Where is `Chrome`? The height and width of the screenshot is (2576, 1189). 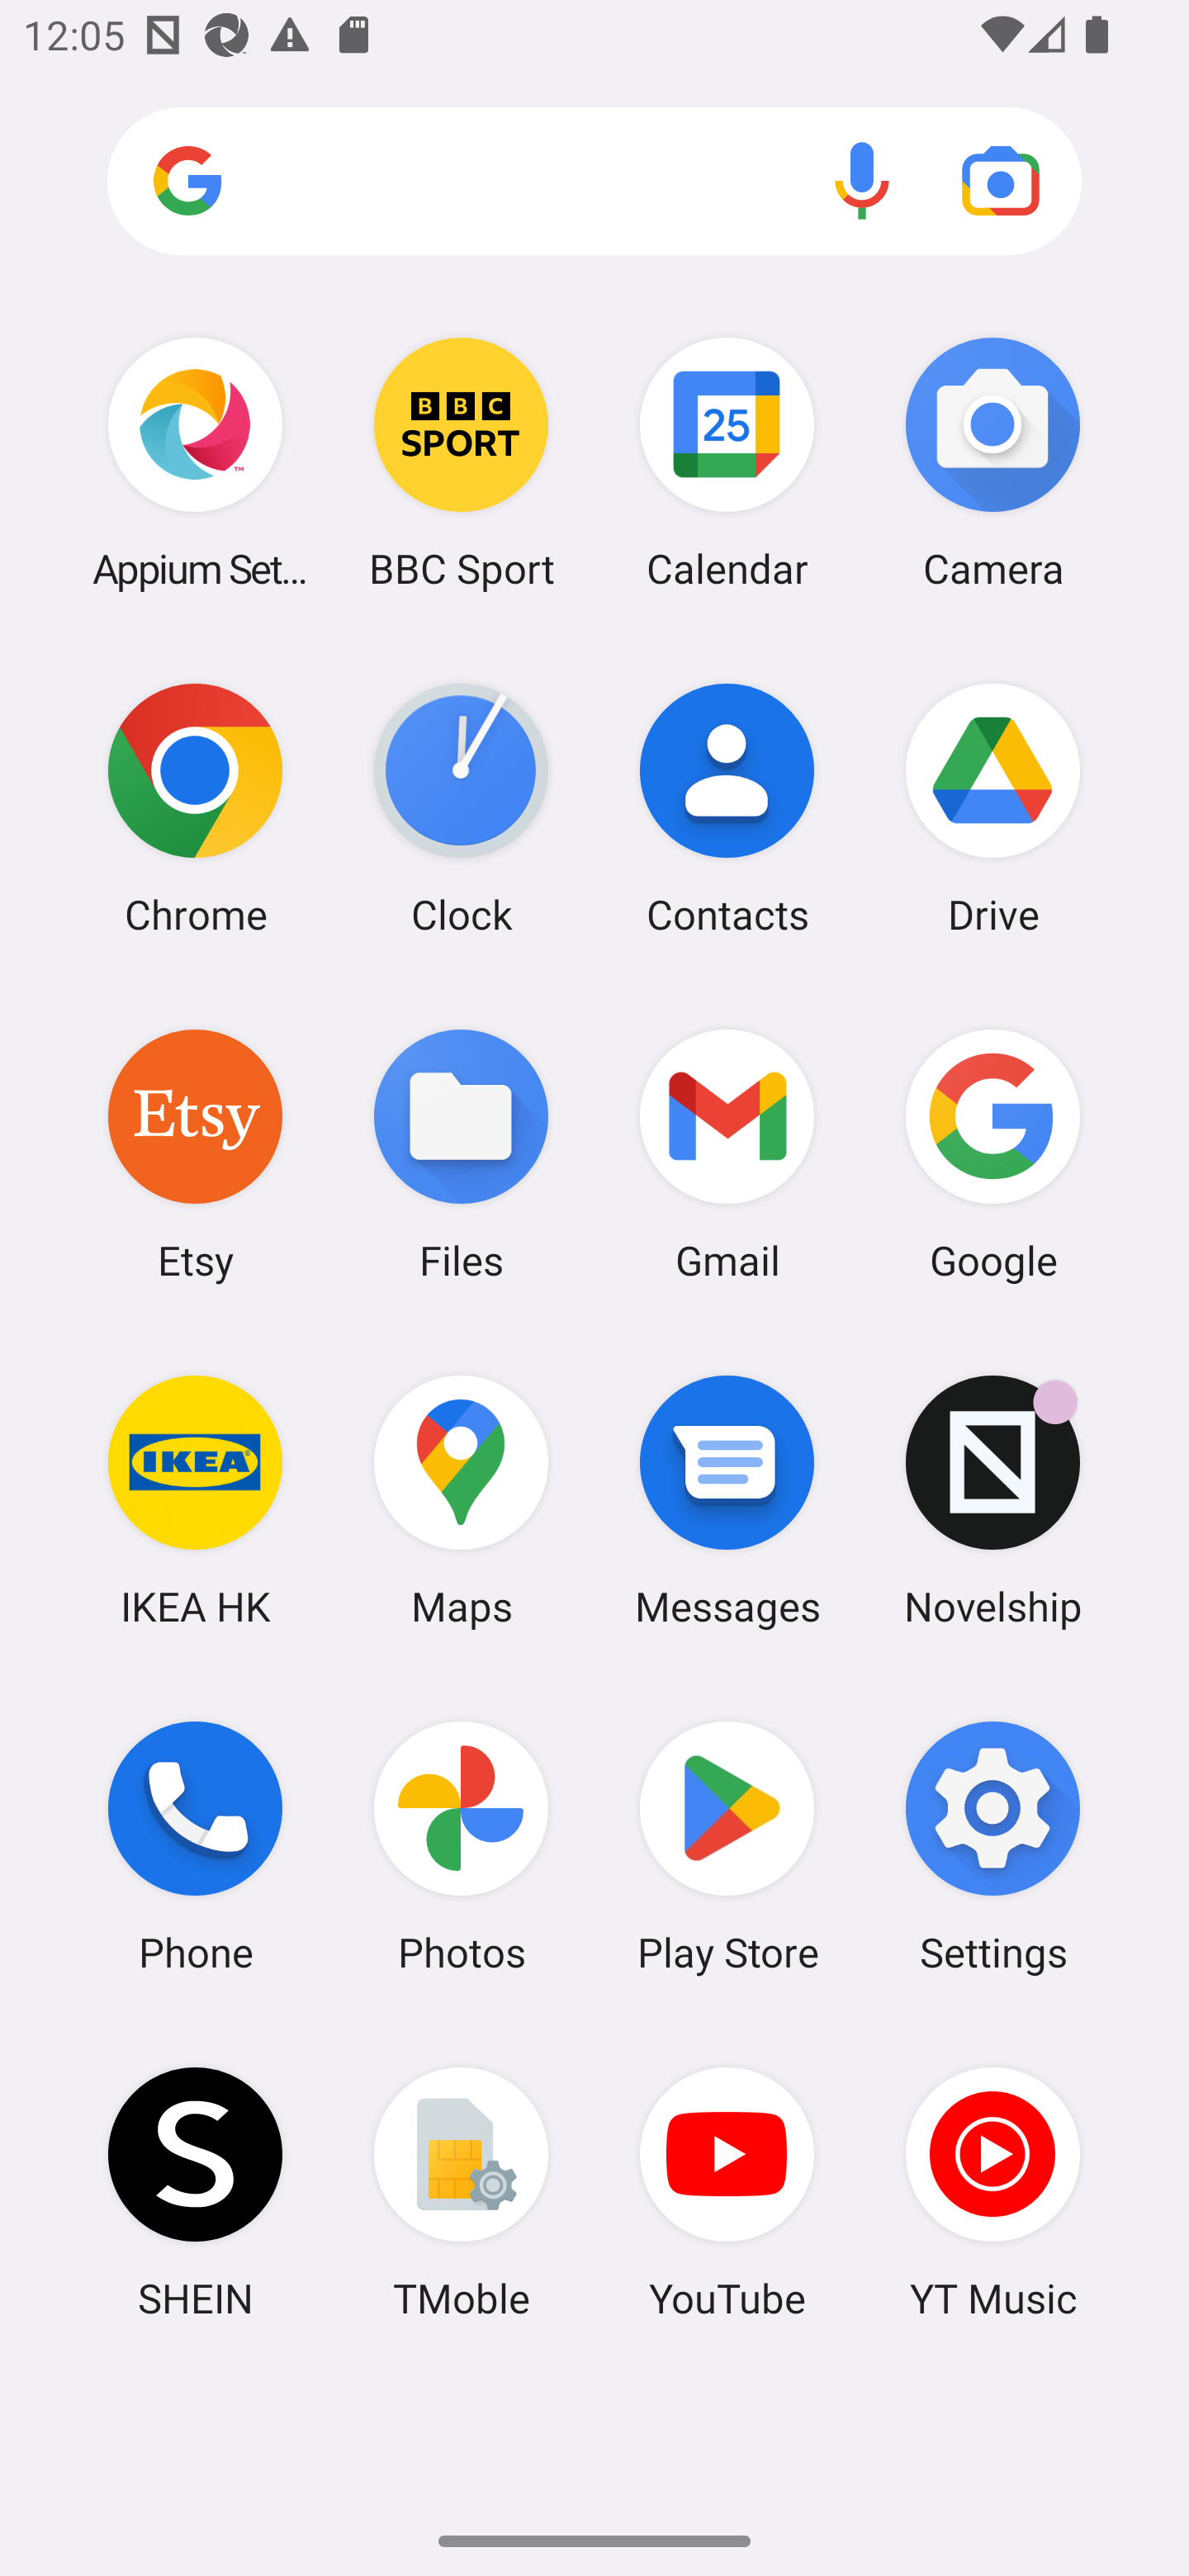
Chrome is located at coordinates (195, 808).